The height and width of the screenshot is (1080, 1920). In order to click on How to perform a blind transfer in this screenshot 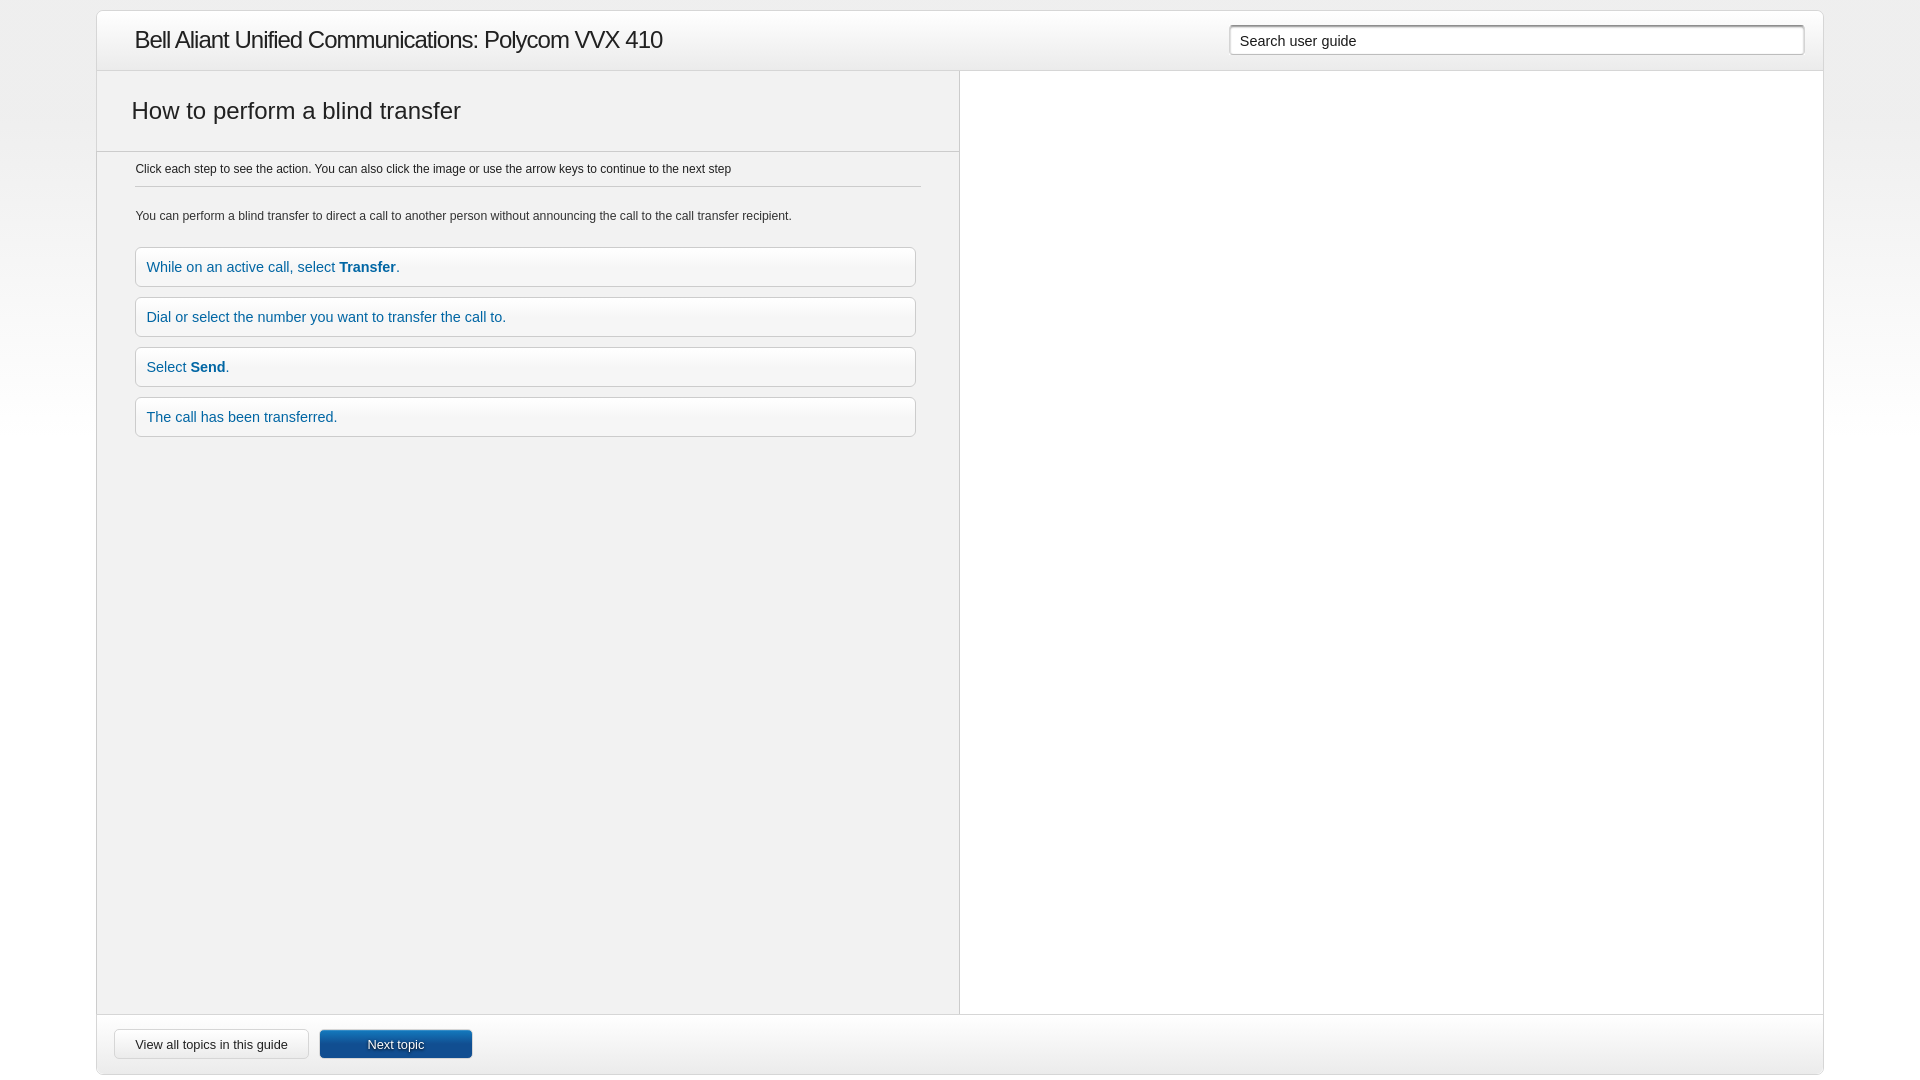, I will do `click(528, 111)`.